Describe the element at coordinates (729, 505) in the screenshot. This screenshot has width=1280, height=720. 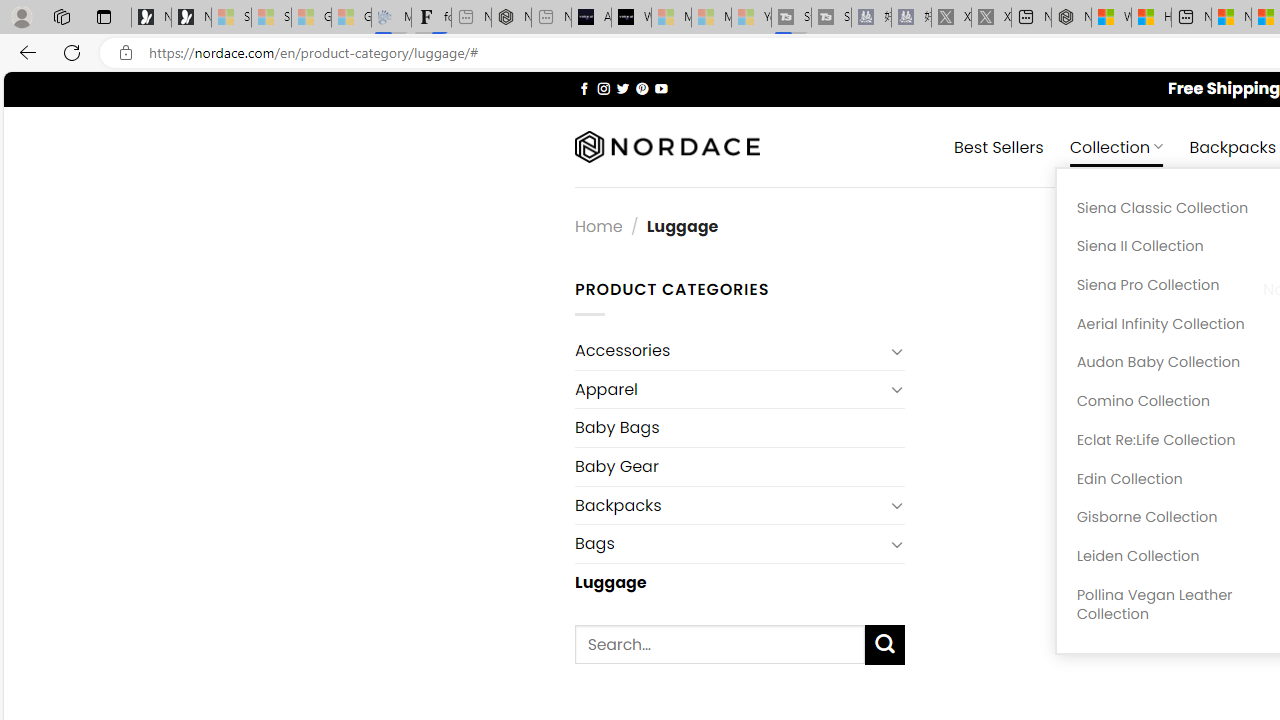
I see `Backpacks` at that location.